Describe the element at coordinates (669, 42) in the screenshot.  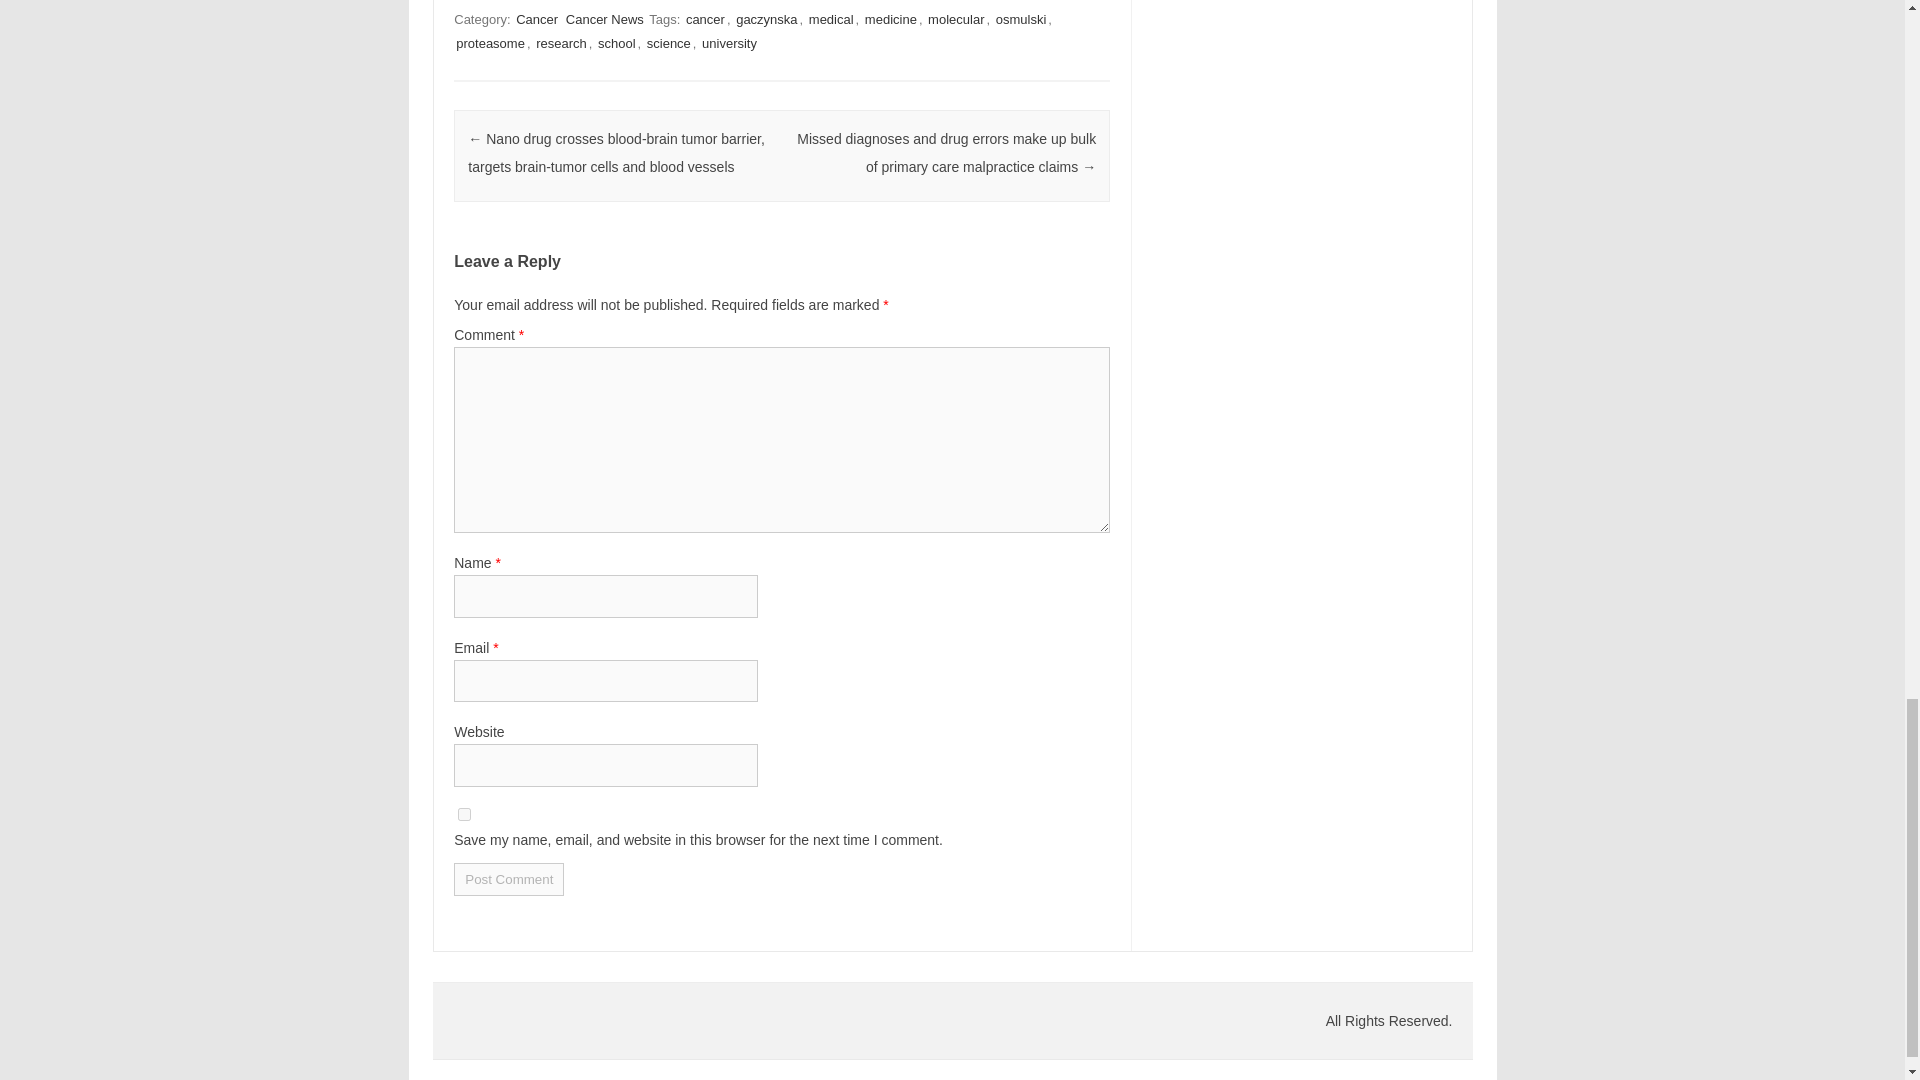
I see `science` at that location.